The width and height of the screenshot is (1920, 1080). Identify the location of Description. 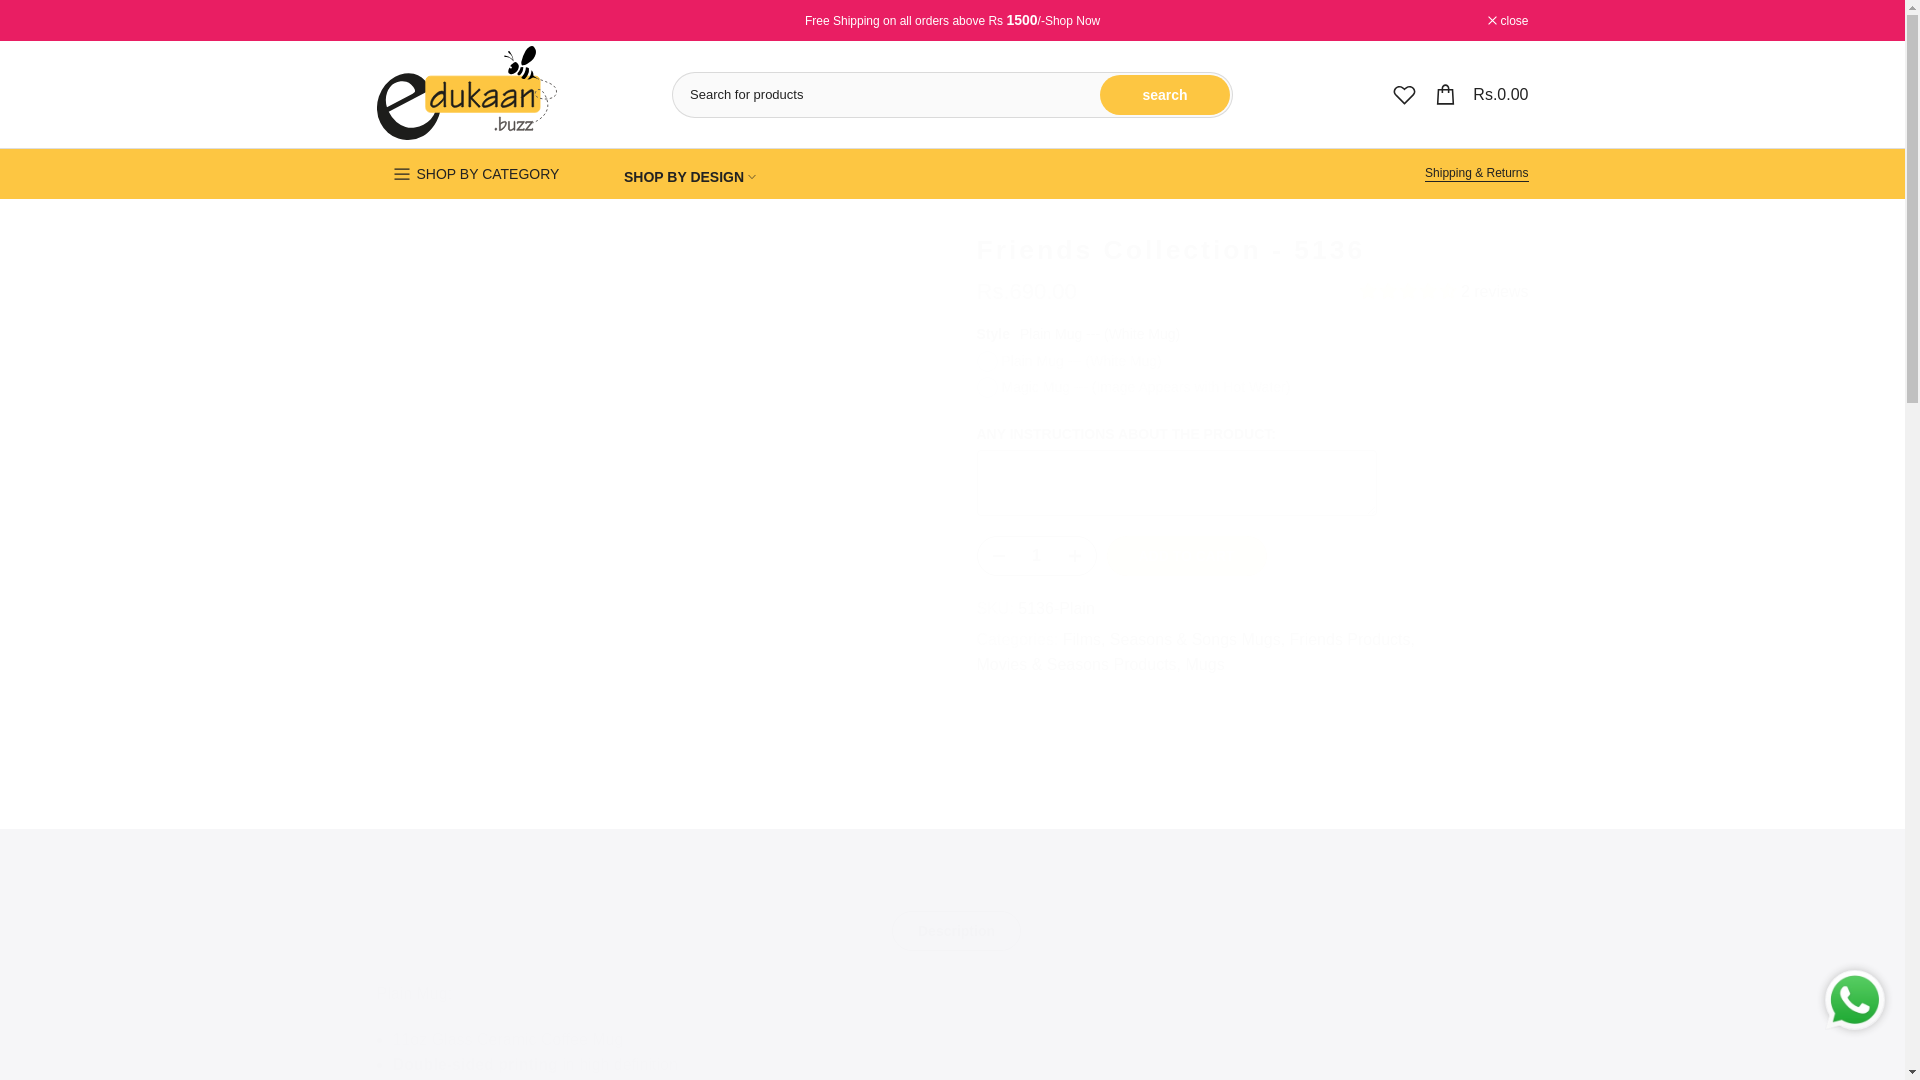
(956, 931).